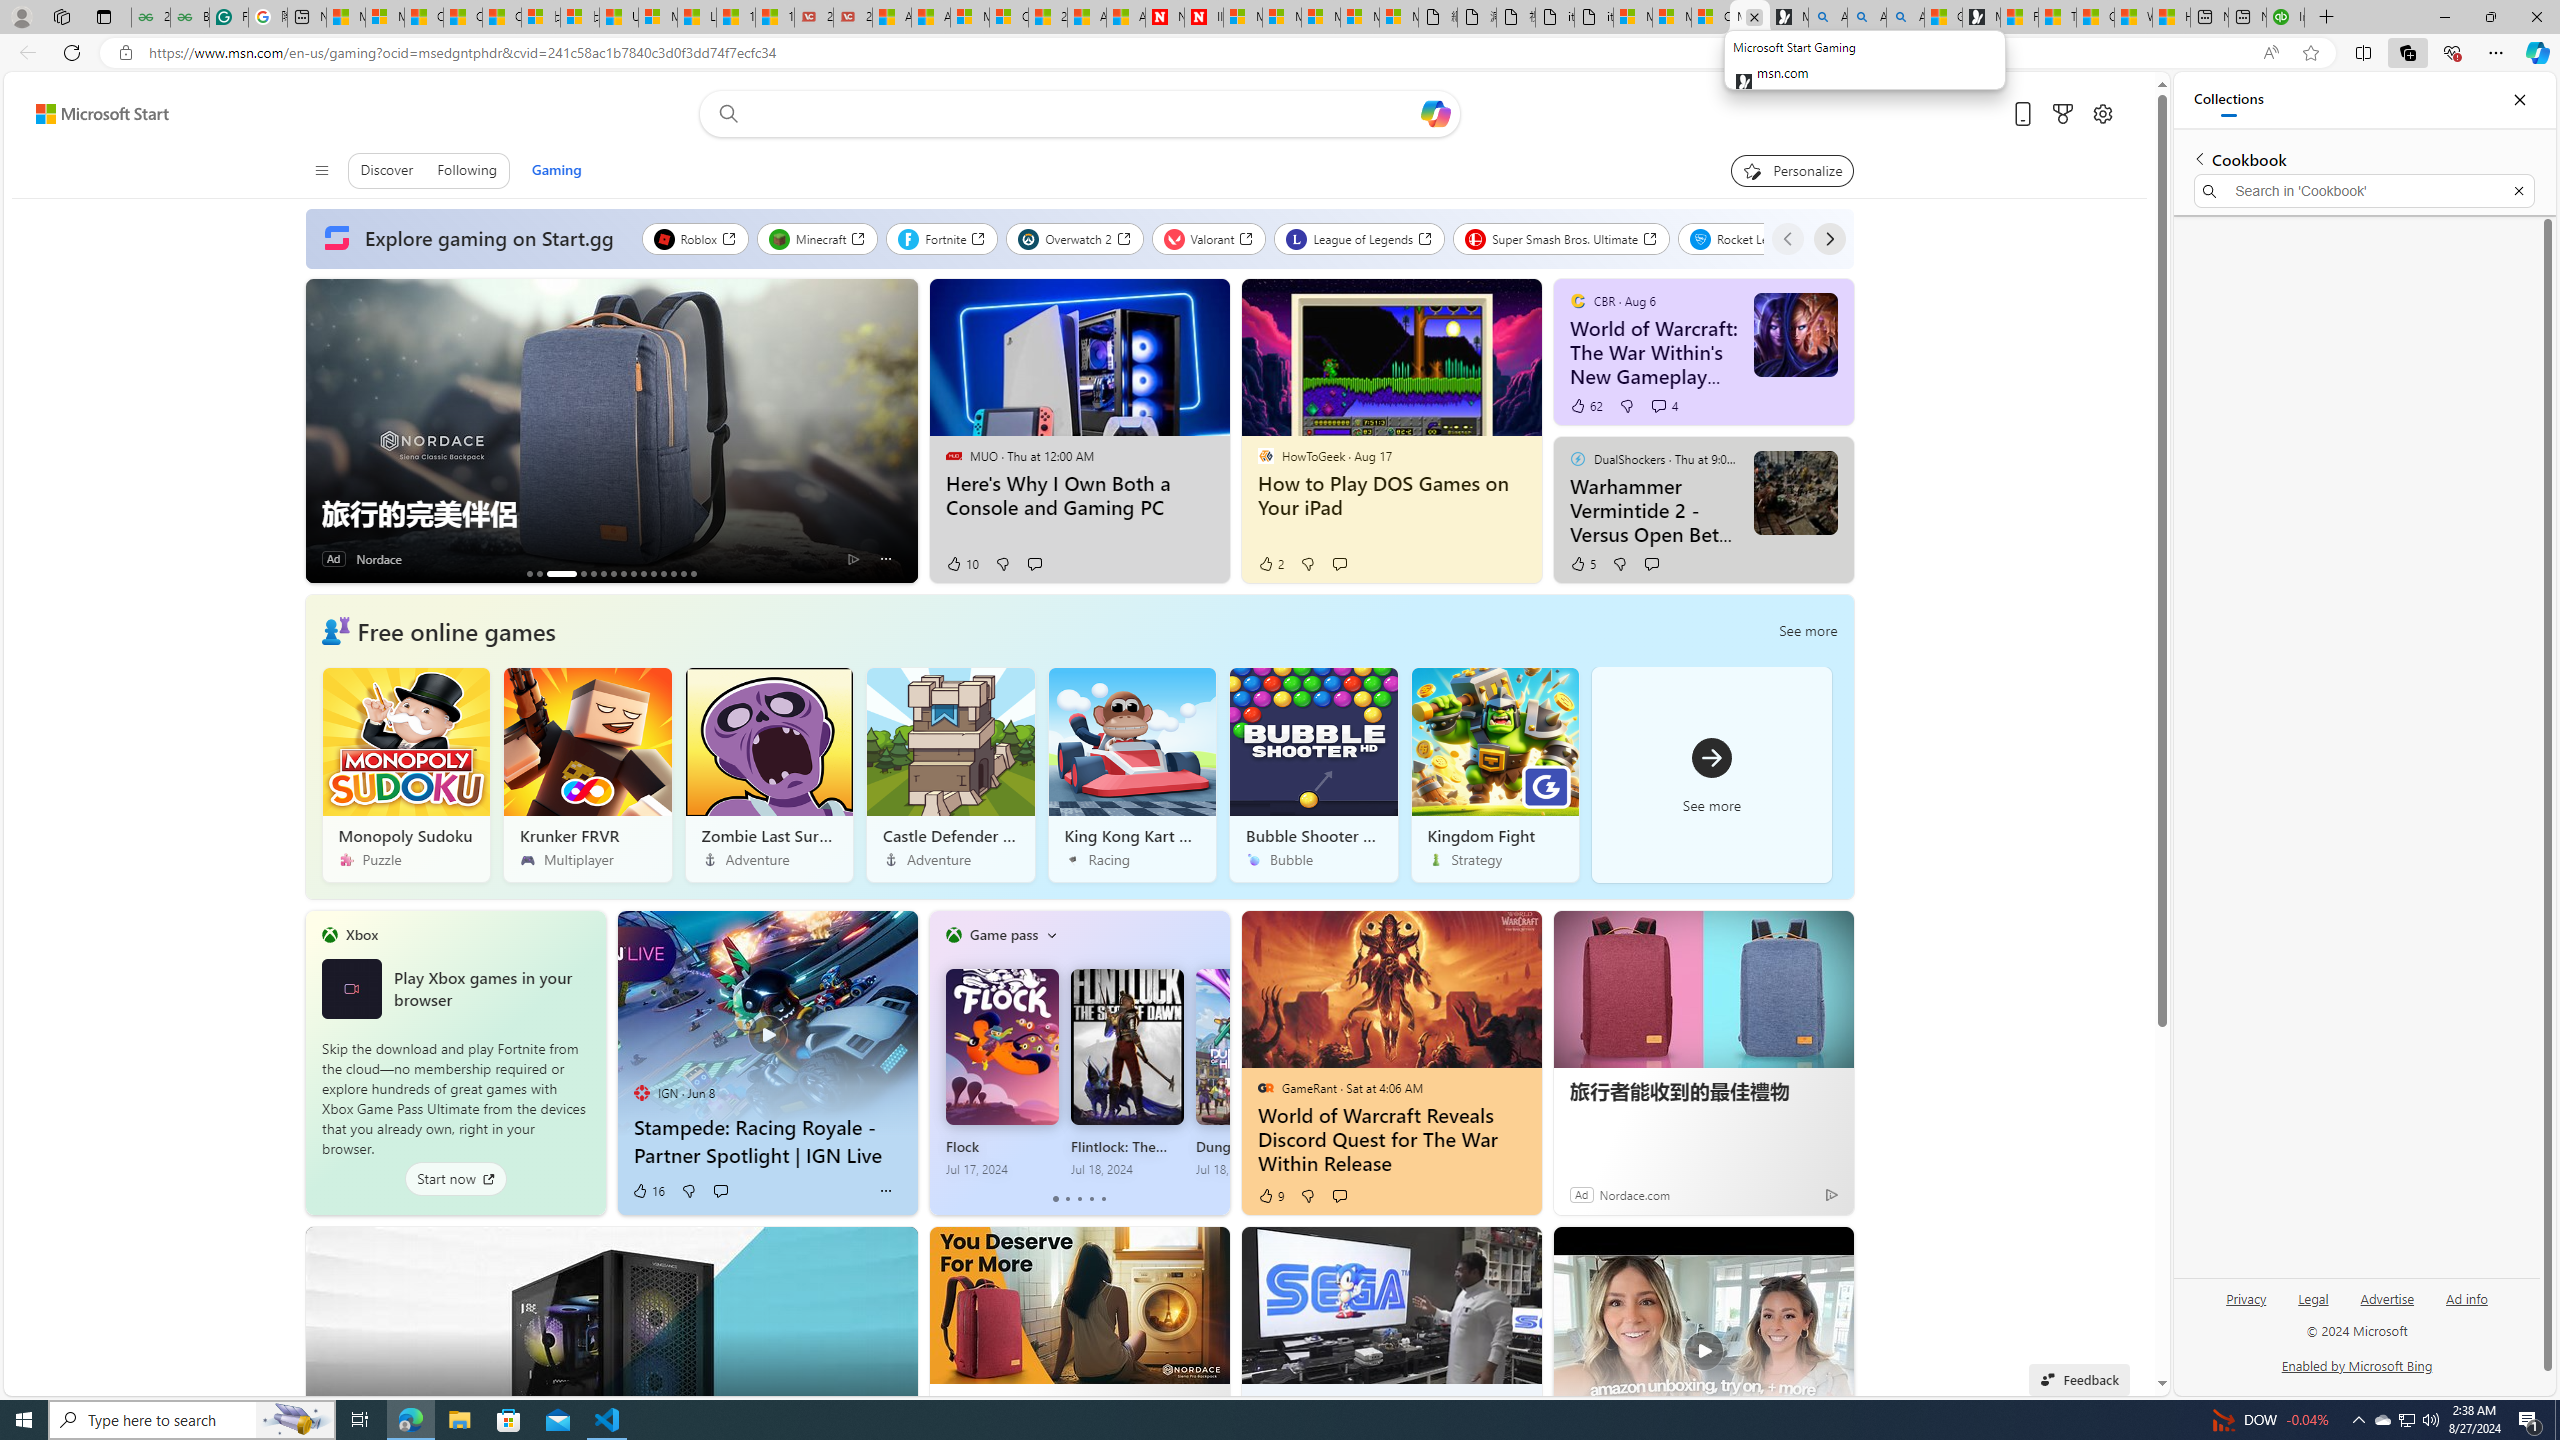 Image resolution: width=2560 pixels, height=1440 pixels. I want to click on Flintlock: The Siege of Dawn Jul 18, 2024, so click(1126, 1072).